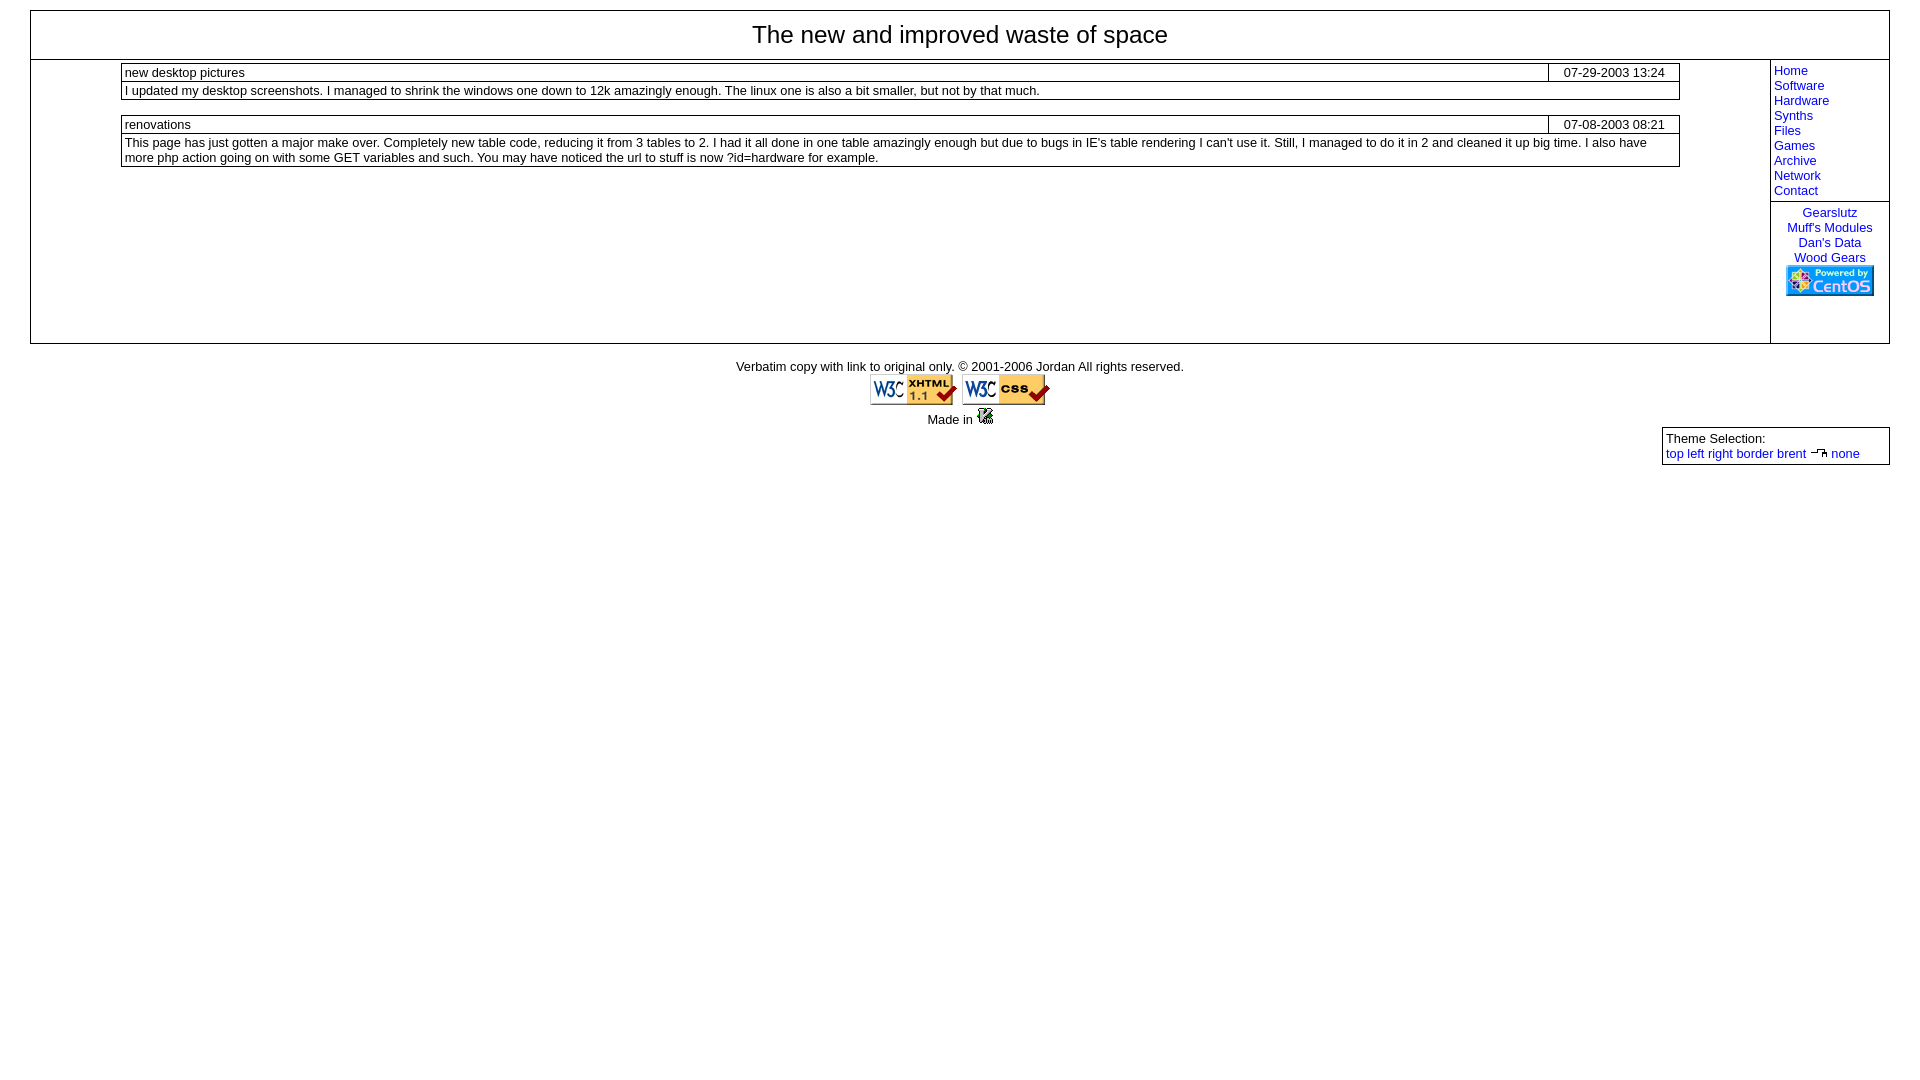 The image size is (1920, 1080). I want to click on Muff's Modules, so click(1830, 228).